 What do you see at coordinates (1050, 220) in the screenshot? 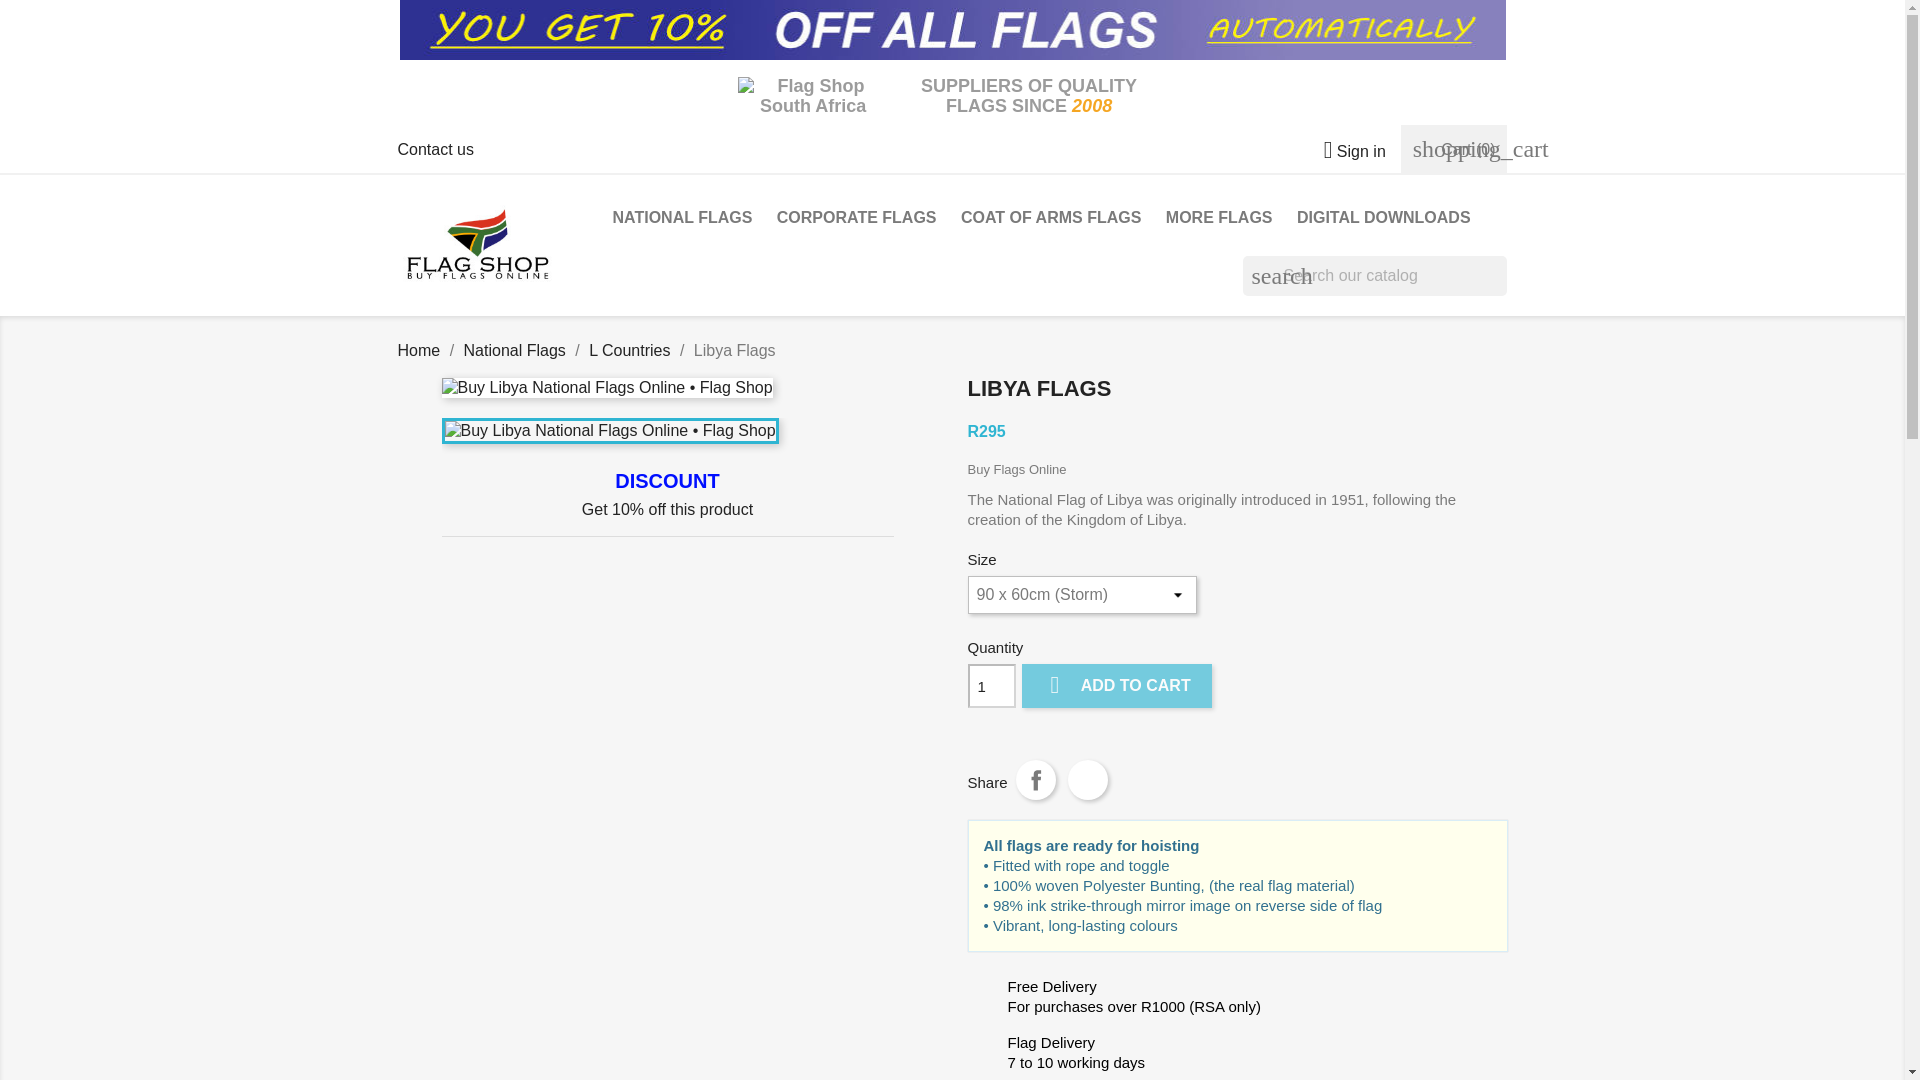
I see `COAT OF ARMS FLAGS` at bounding box center [1050, 220].